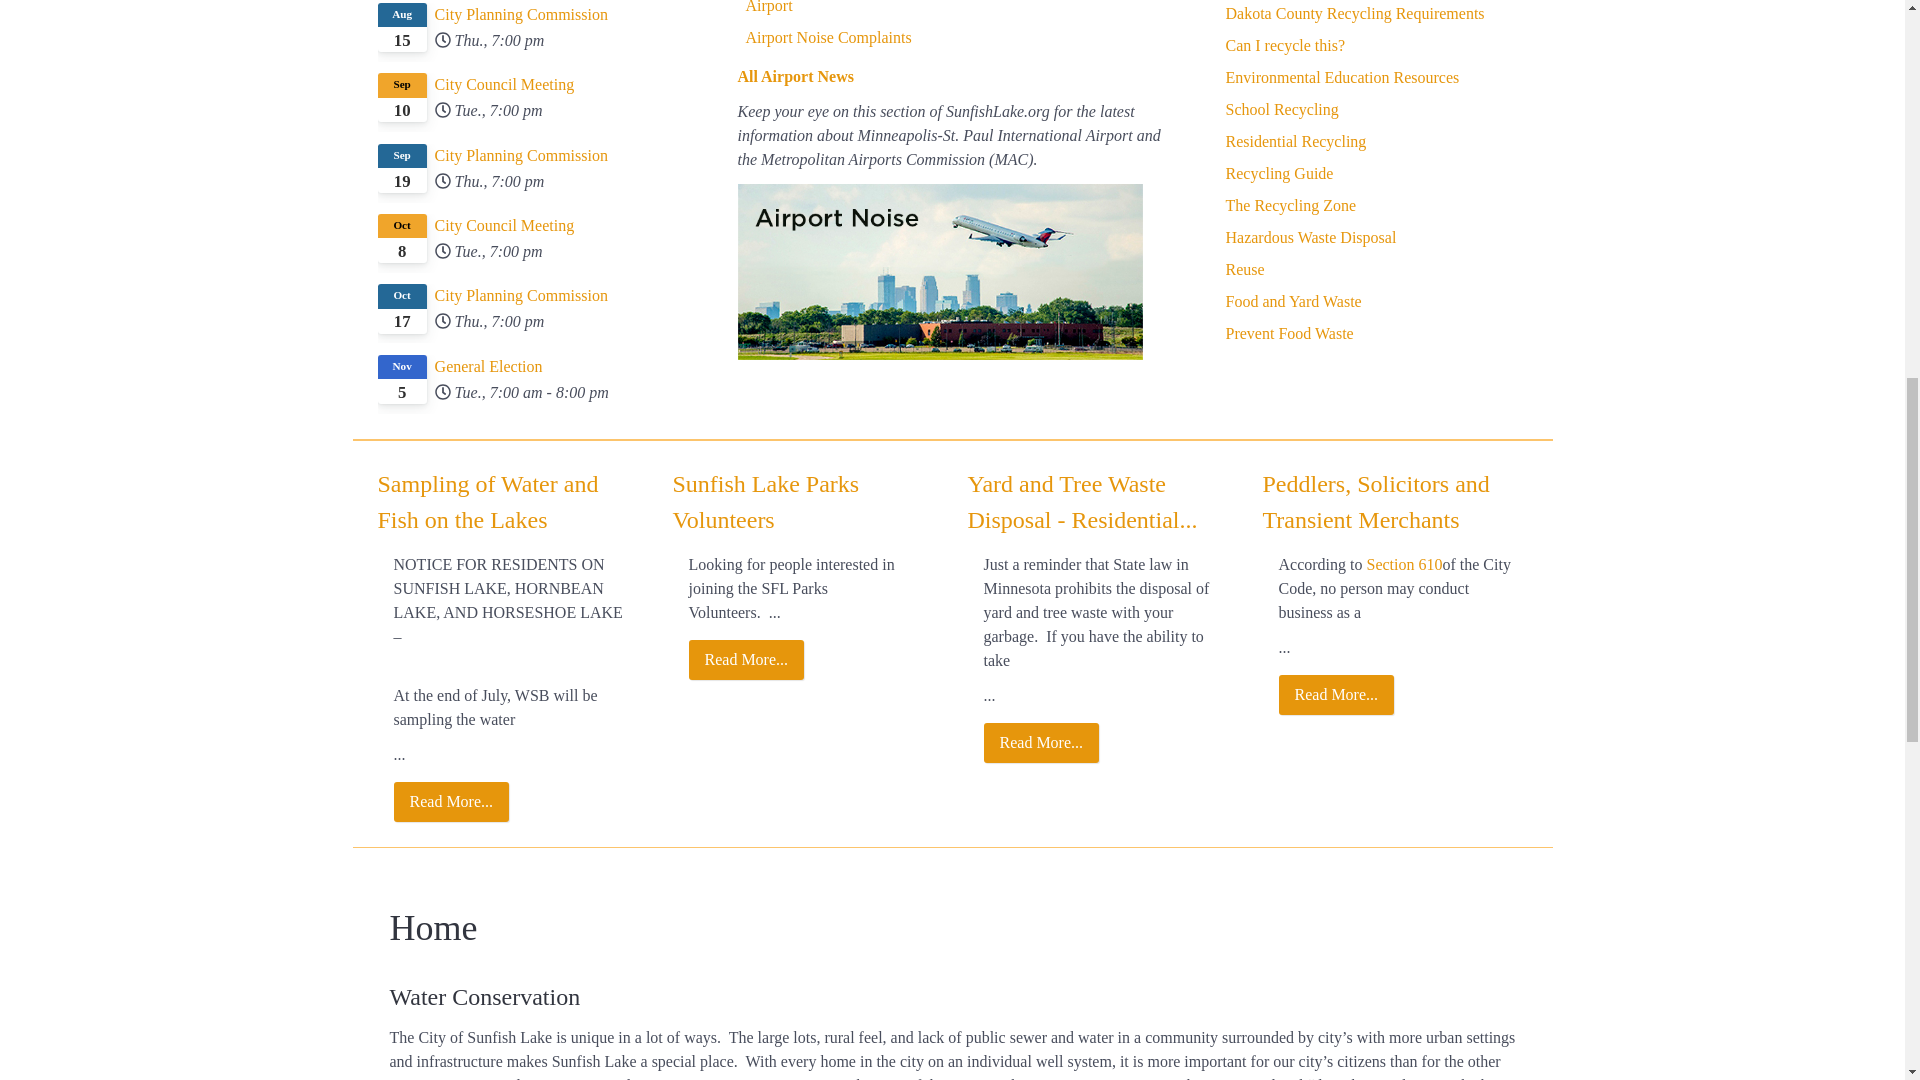  Describe the element at coordinates (532, 225) in the screenshot. I see `City Council Meeting` at that location.